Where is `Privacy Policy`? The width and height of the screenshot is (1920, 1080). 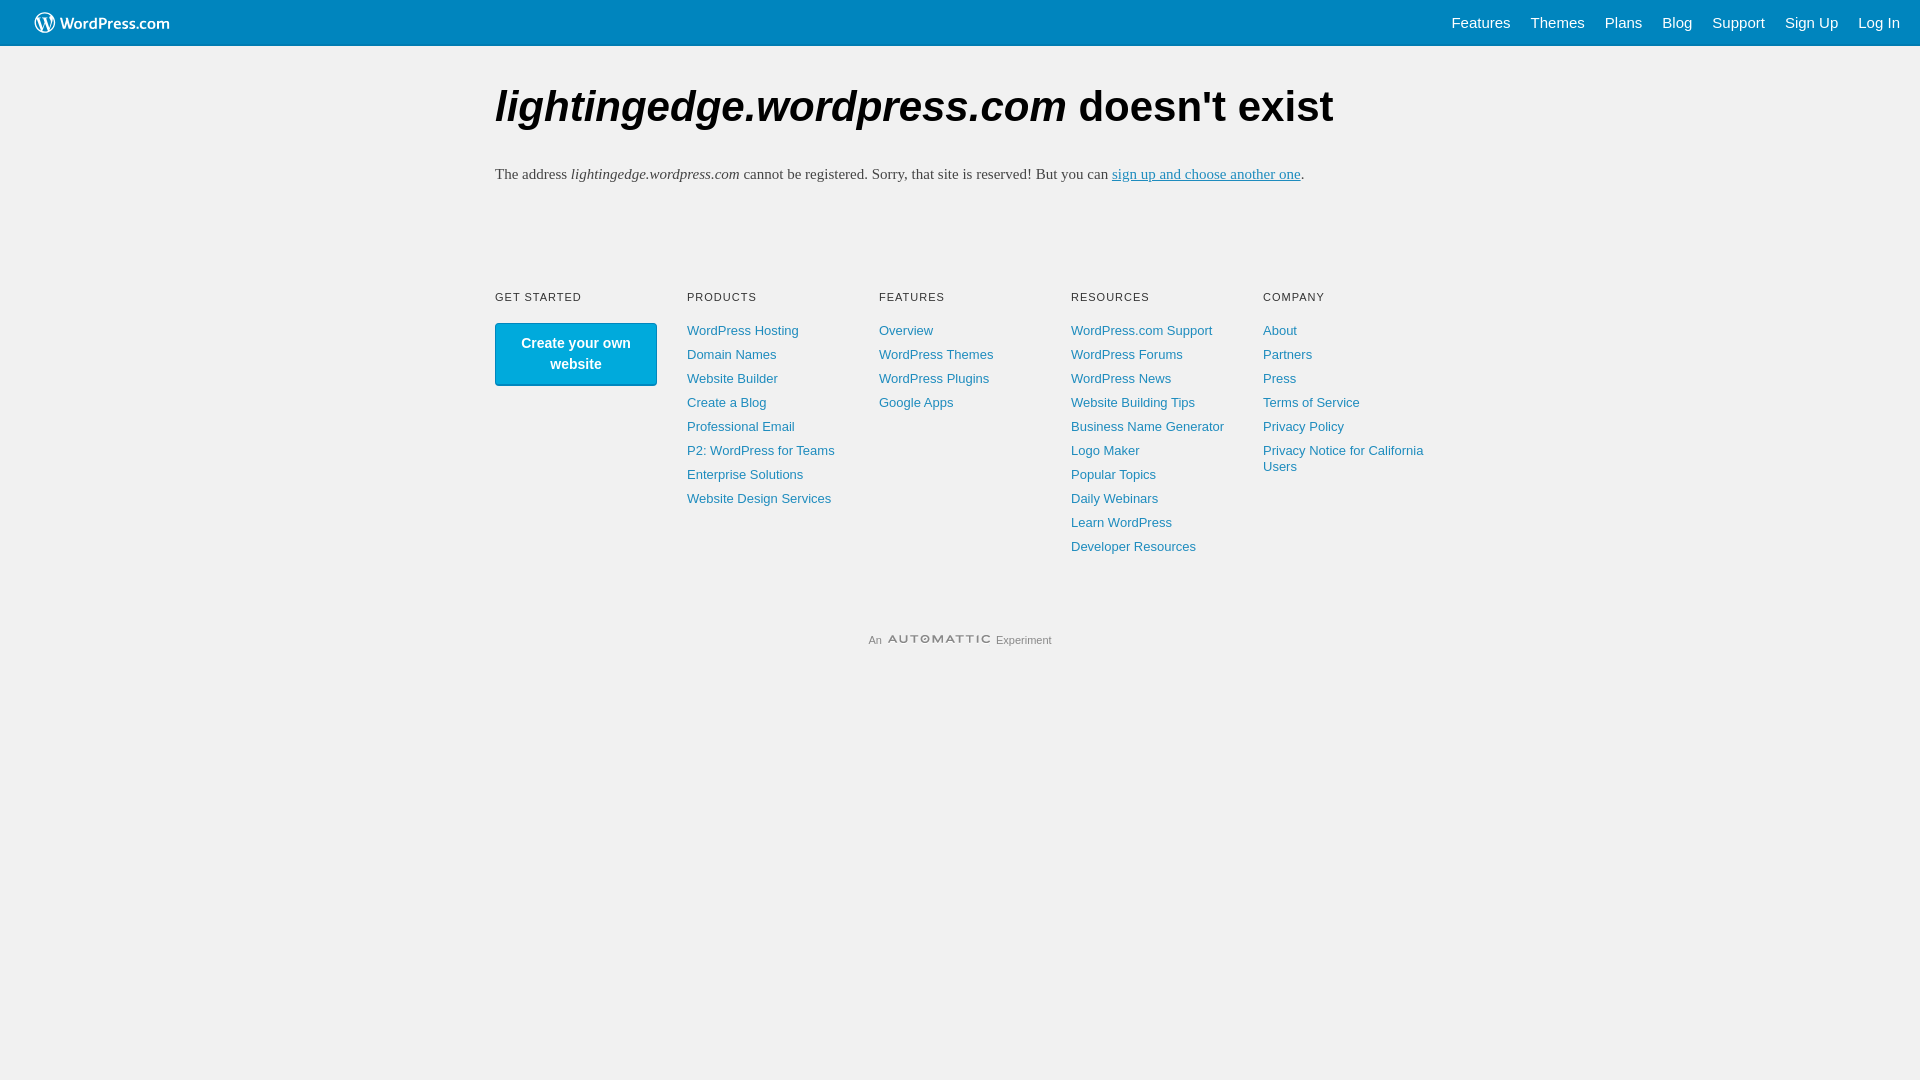 Privacy Policy is located at coordinates (1304, 426).